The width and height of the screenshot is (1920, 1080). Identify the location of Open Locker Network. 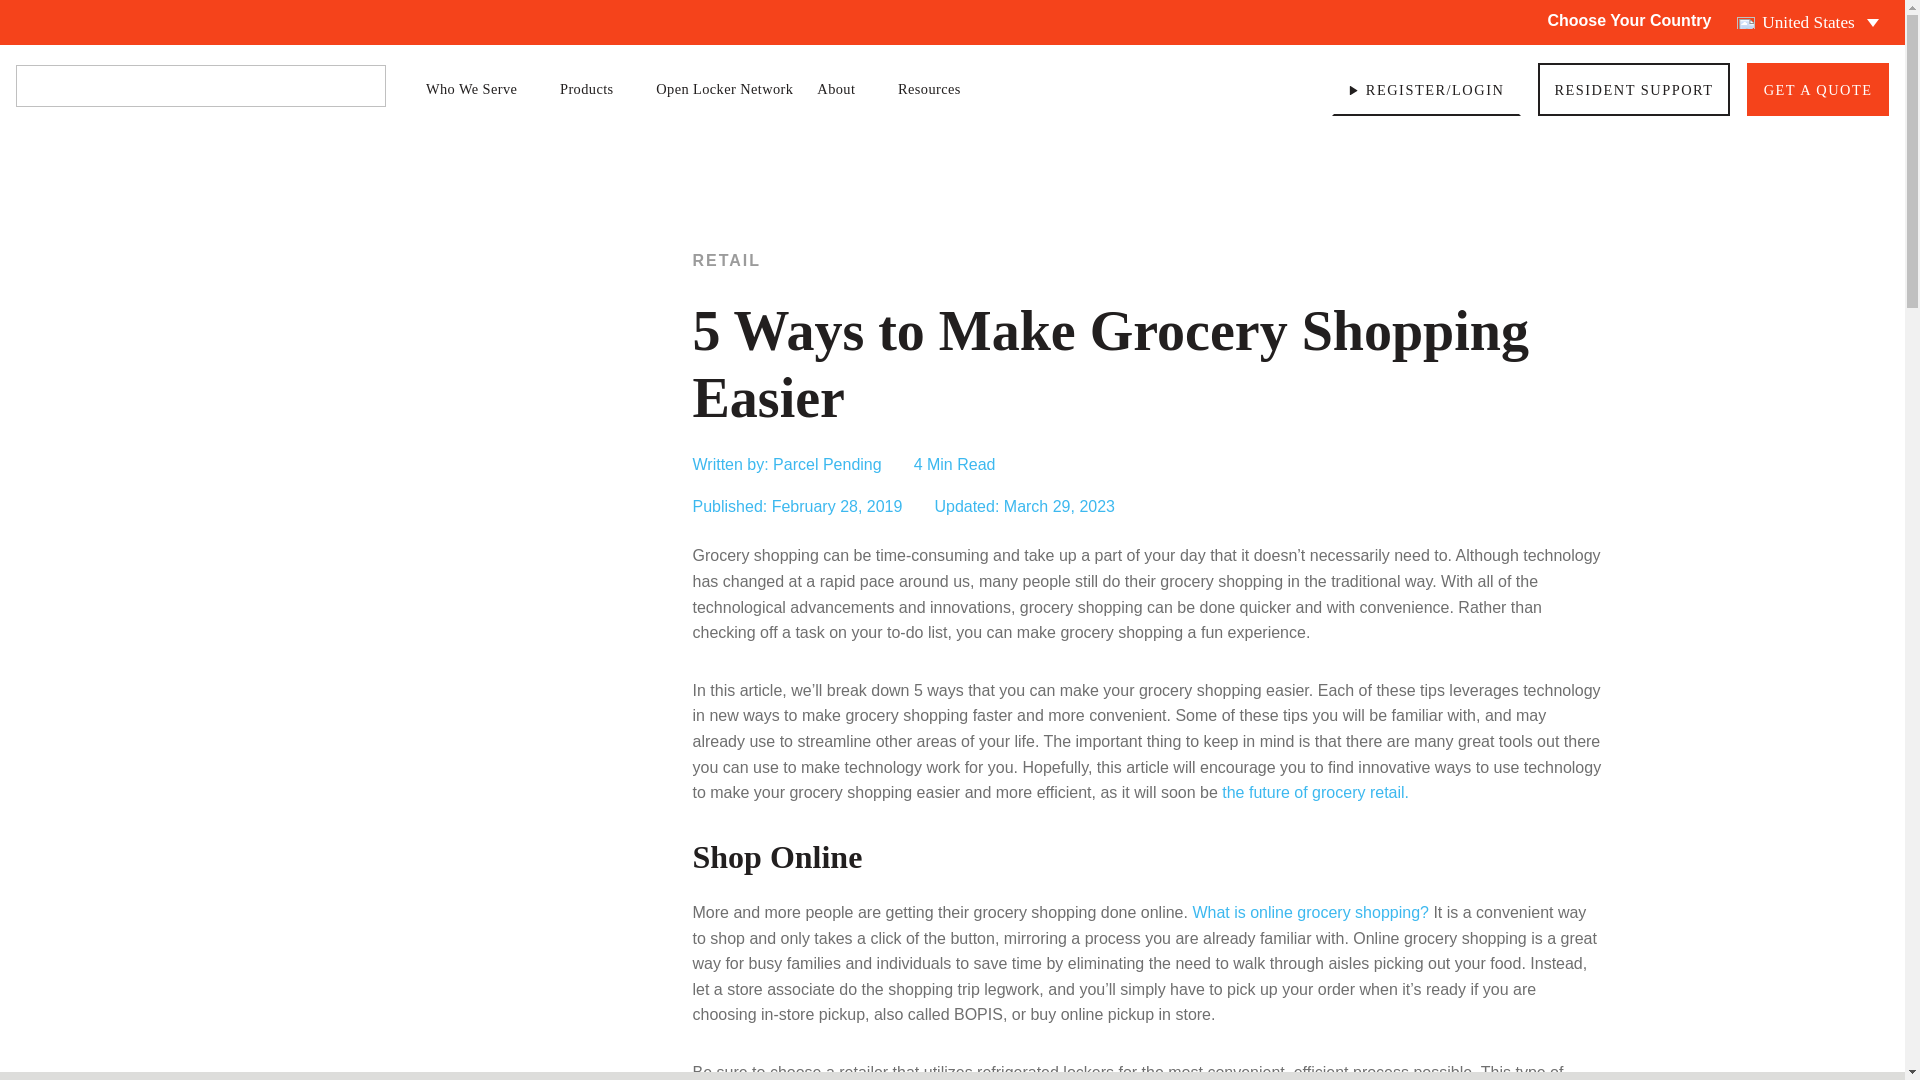
(724, 89).